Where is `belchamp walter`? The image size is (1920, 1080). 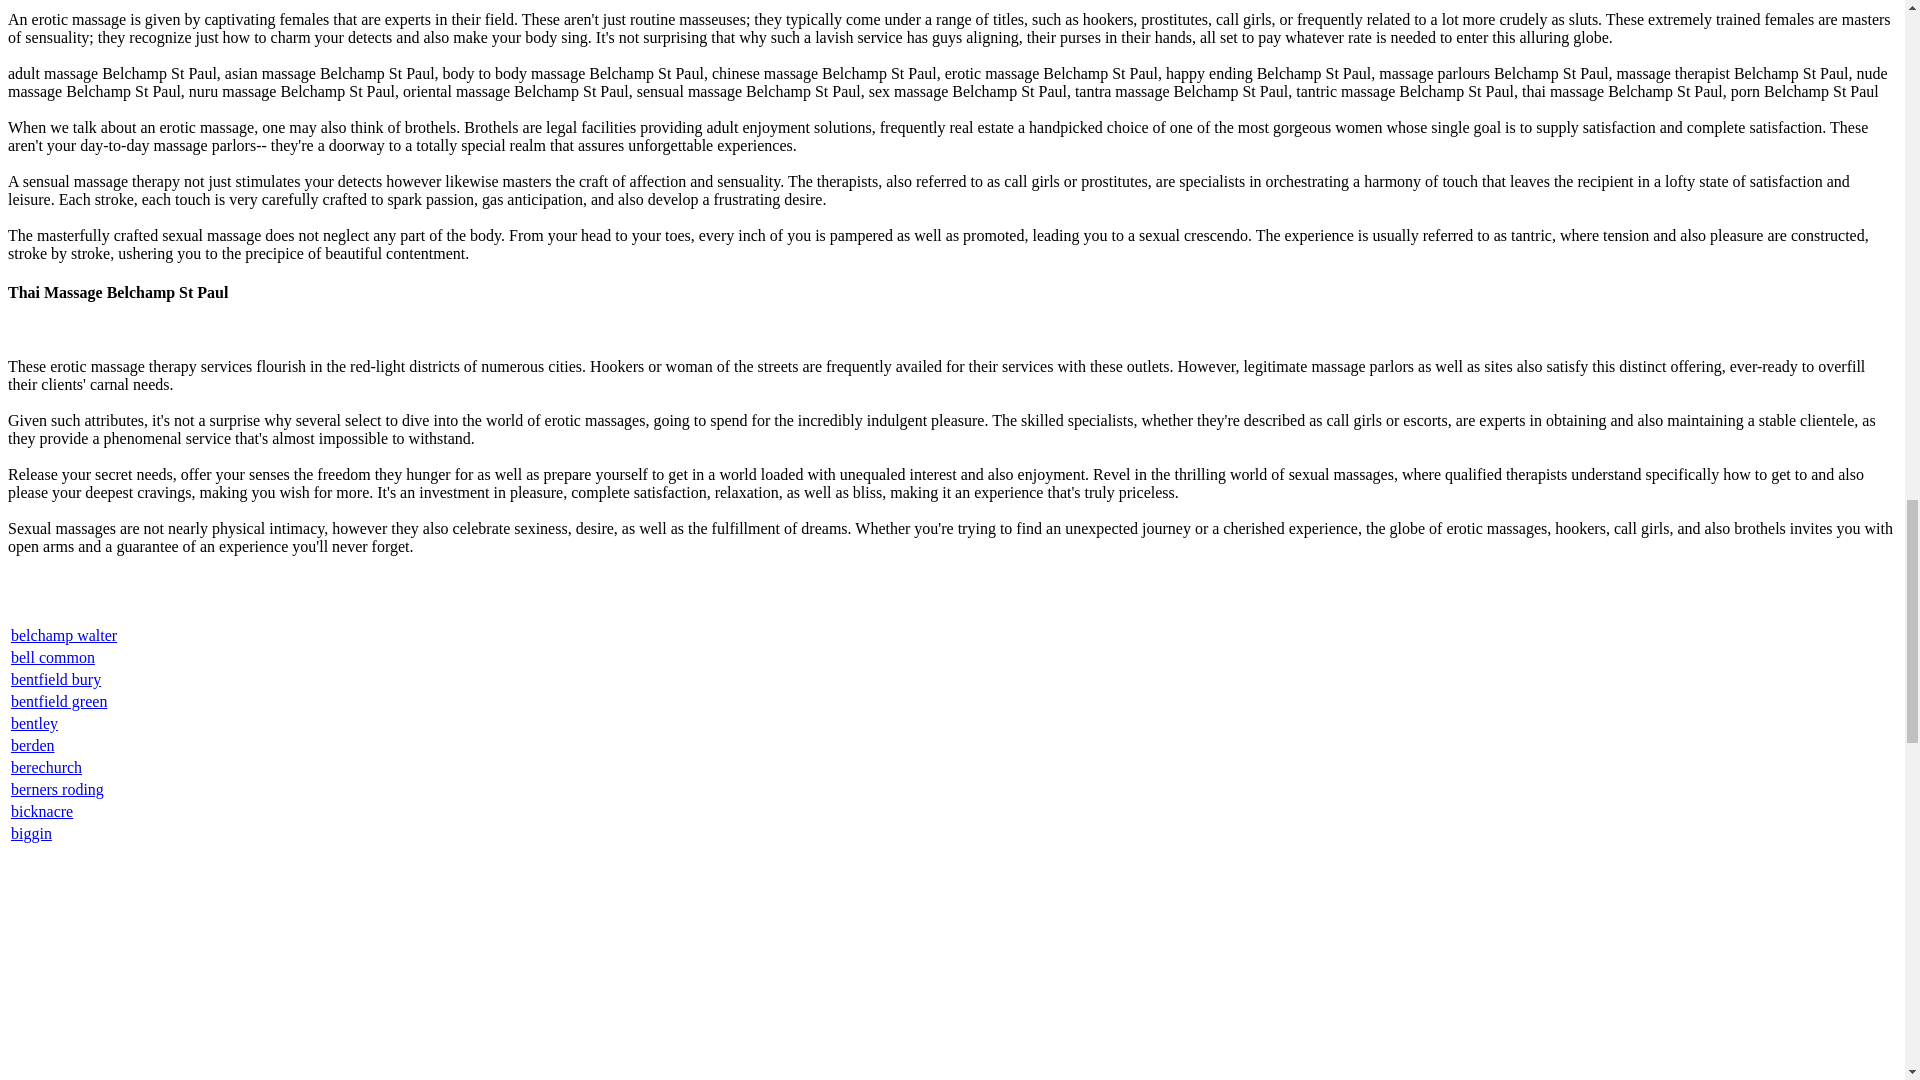 belchamp walter is located at coordinates (64, 635).